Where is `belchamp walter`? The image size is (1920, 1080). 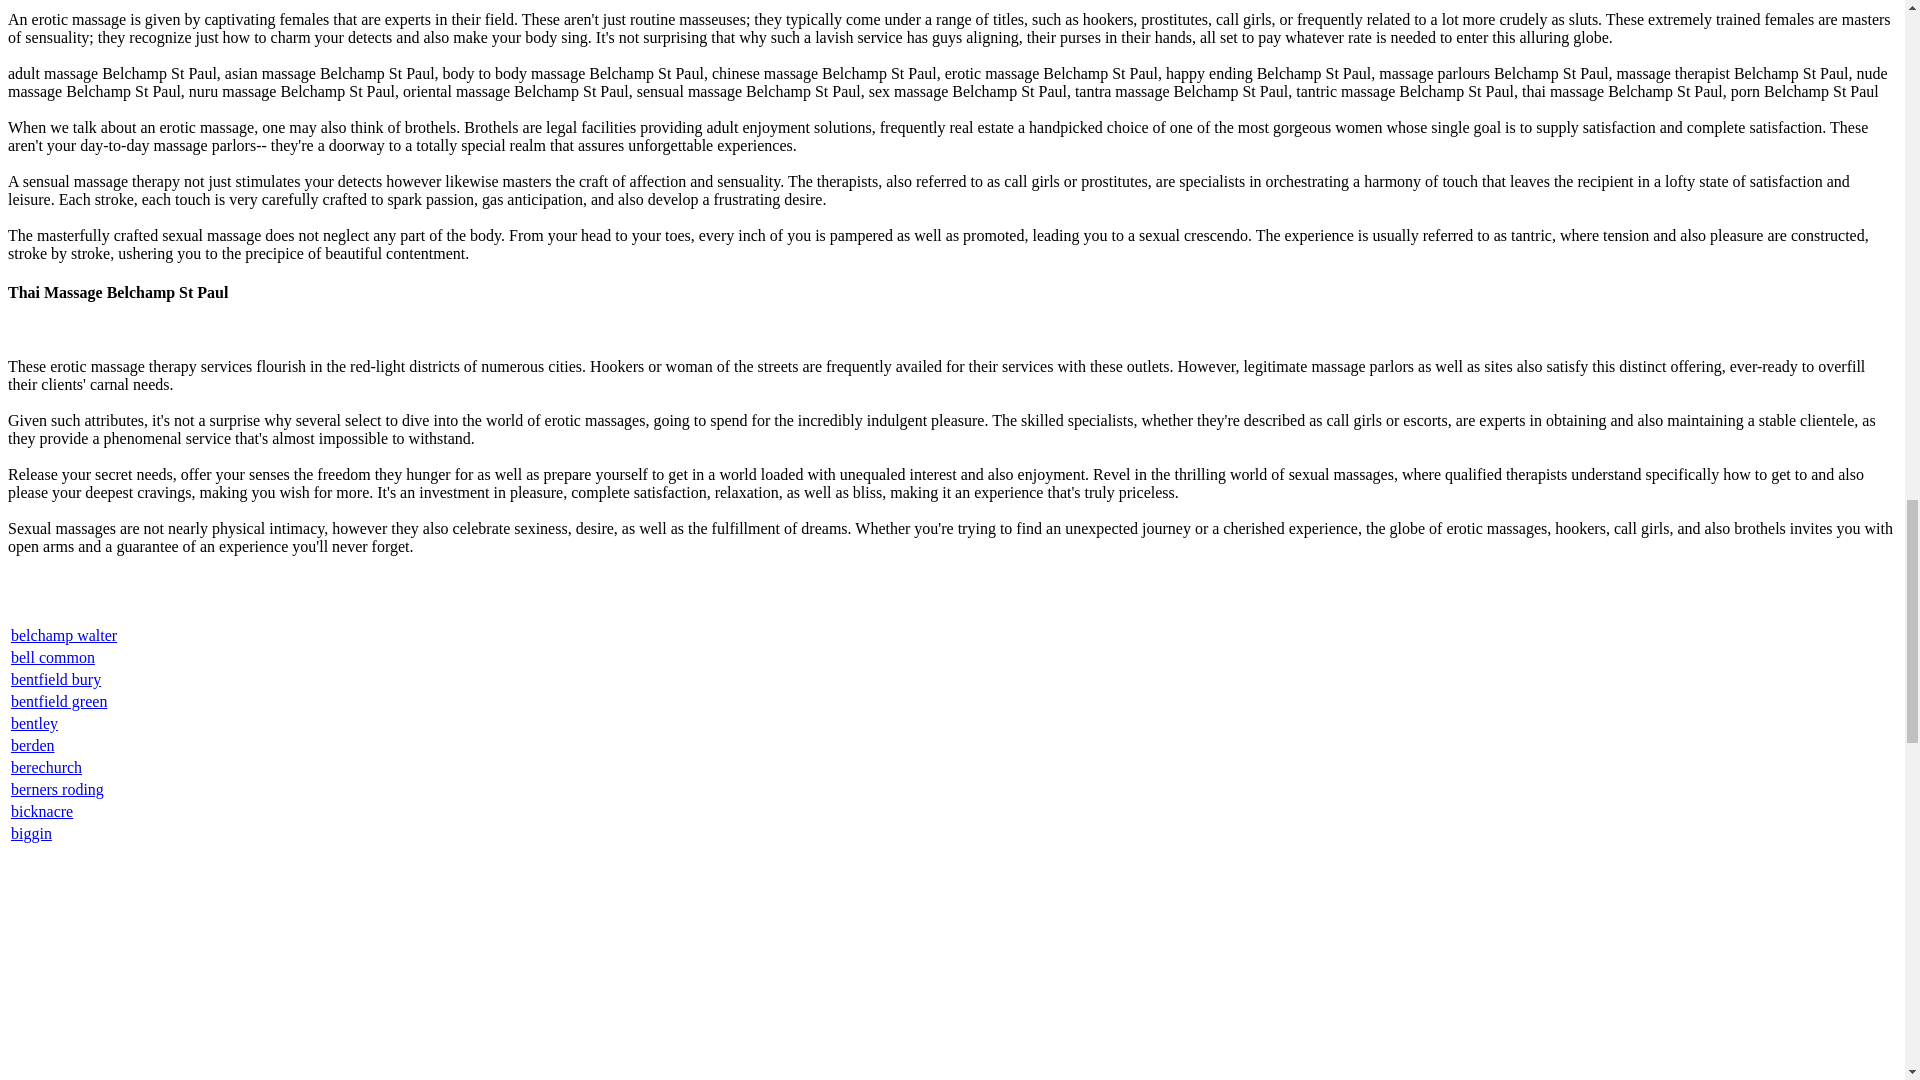 belchamp walter is located at coordinates (64, 635).